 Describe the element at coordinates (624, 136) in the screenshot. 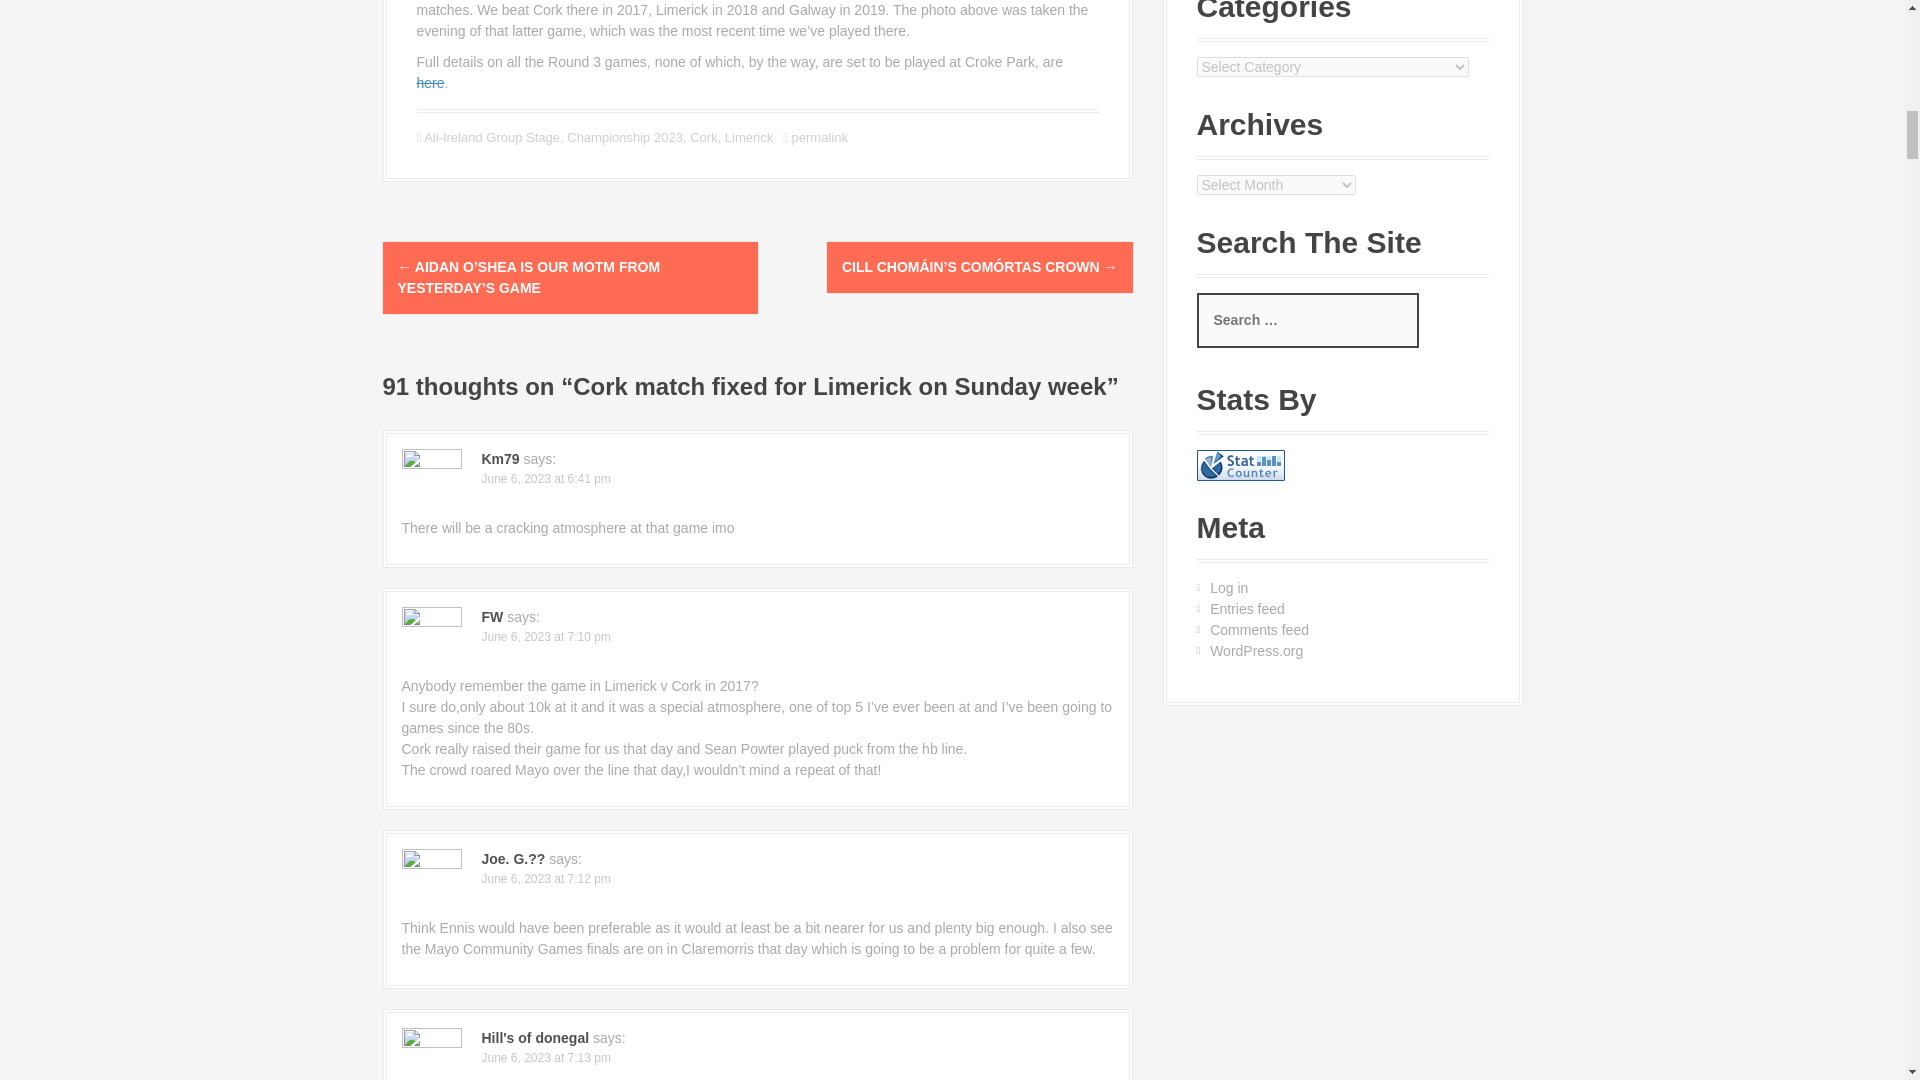

I see `Championship 2023` at that location.